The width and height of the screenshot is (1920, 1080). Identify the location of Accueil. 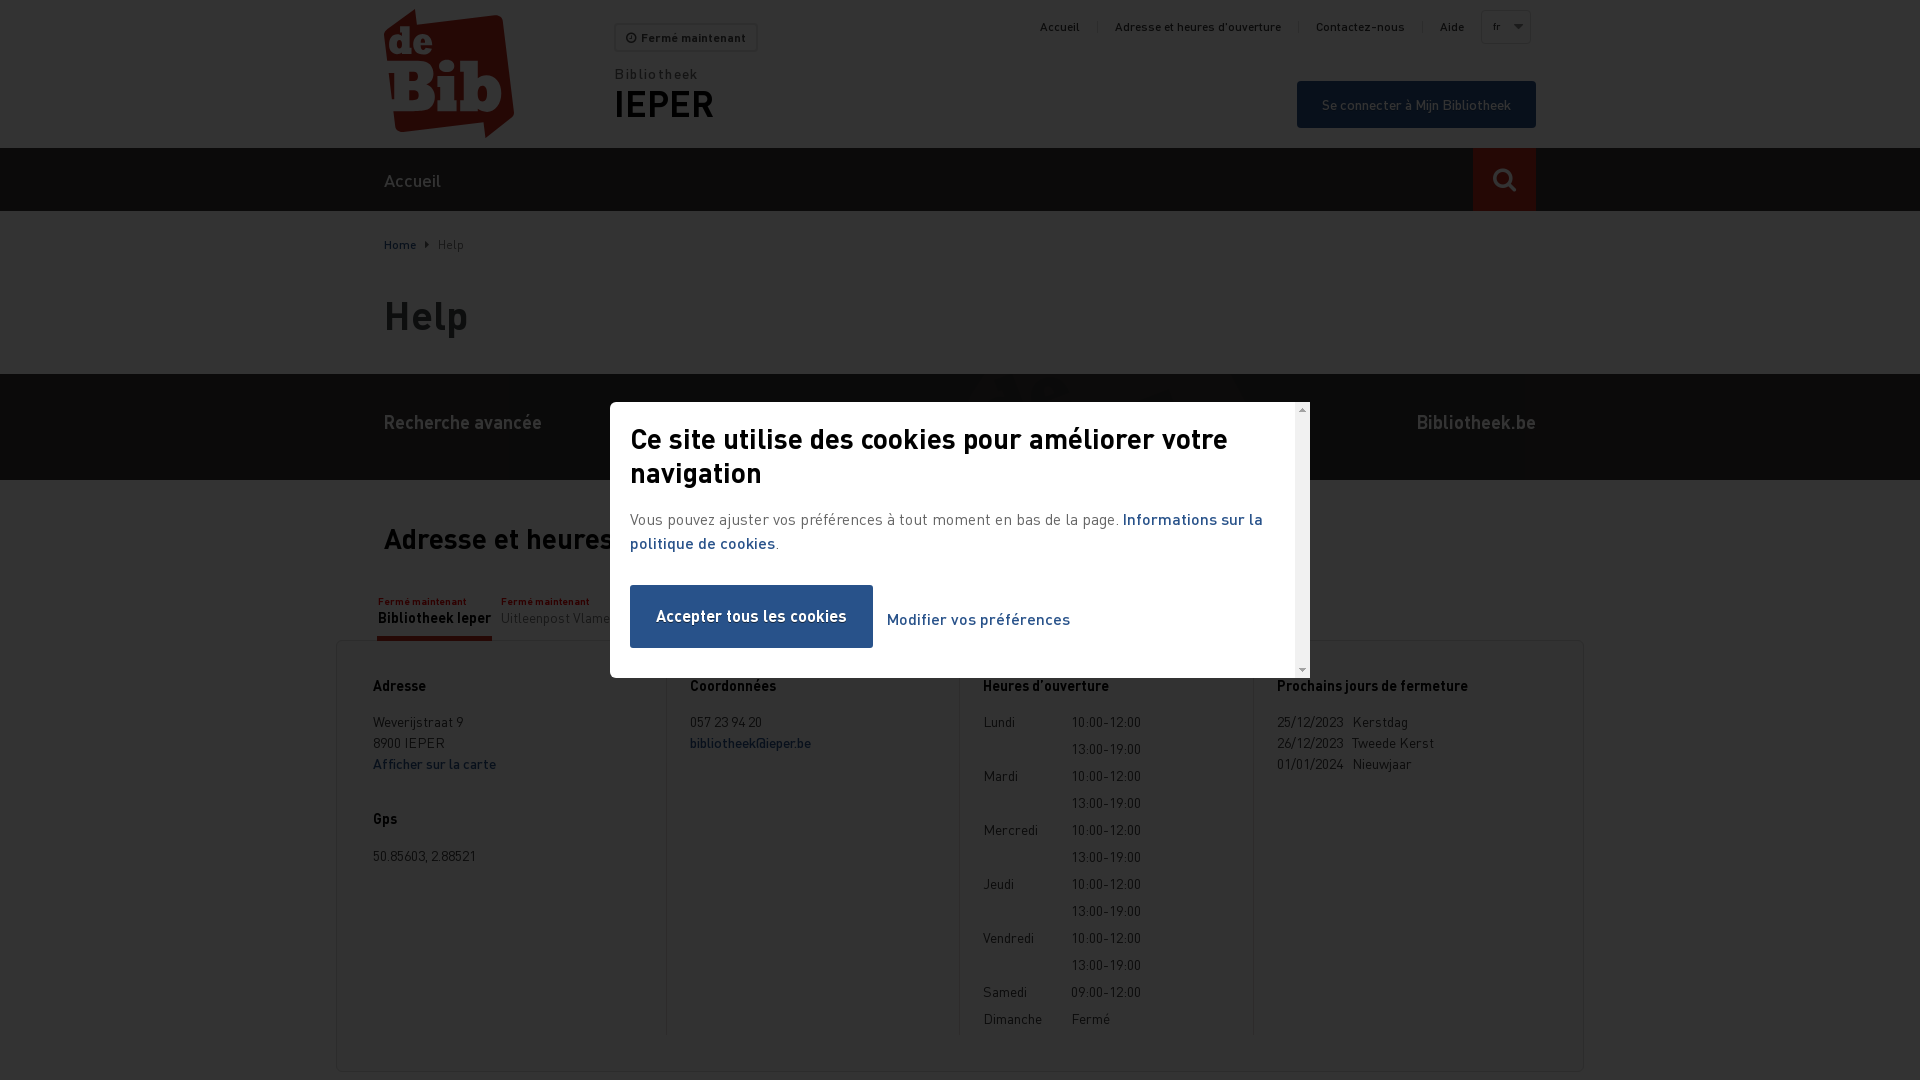
(499, 74).